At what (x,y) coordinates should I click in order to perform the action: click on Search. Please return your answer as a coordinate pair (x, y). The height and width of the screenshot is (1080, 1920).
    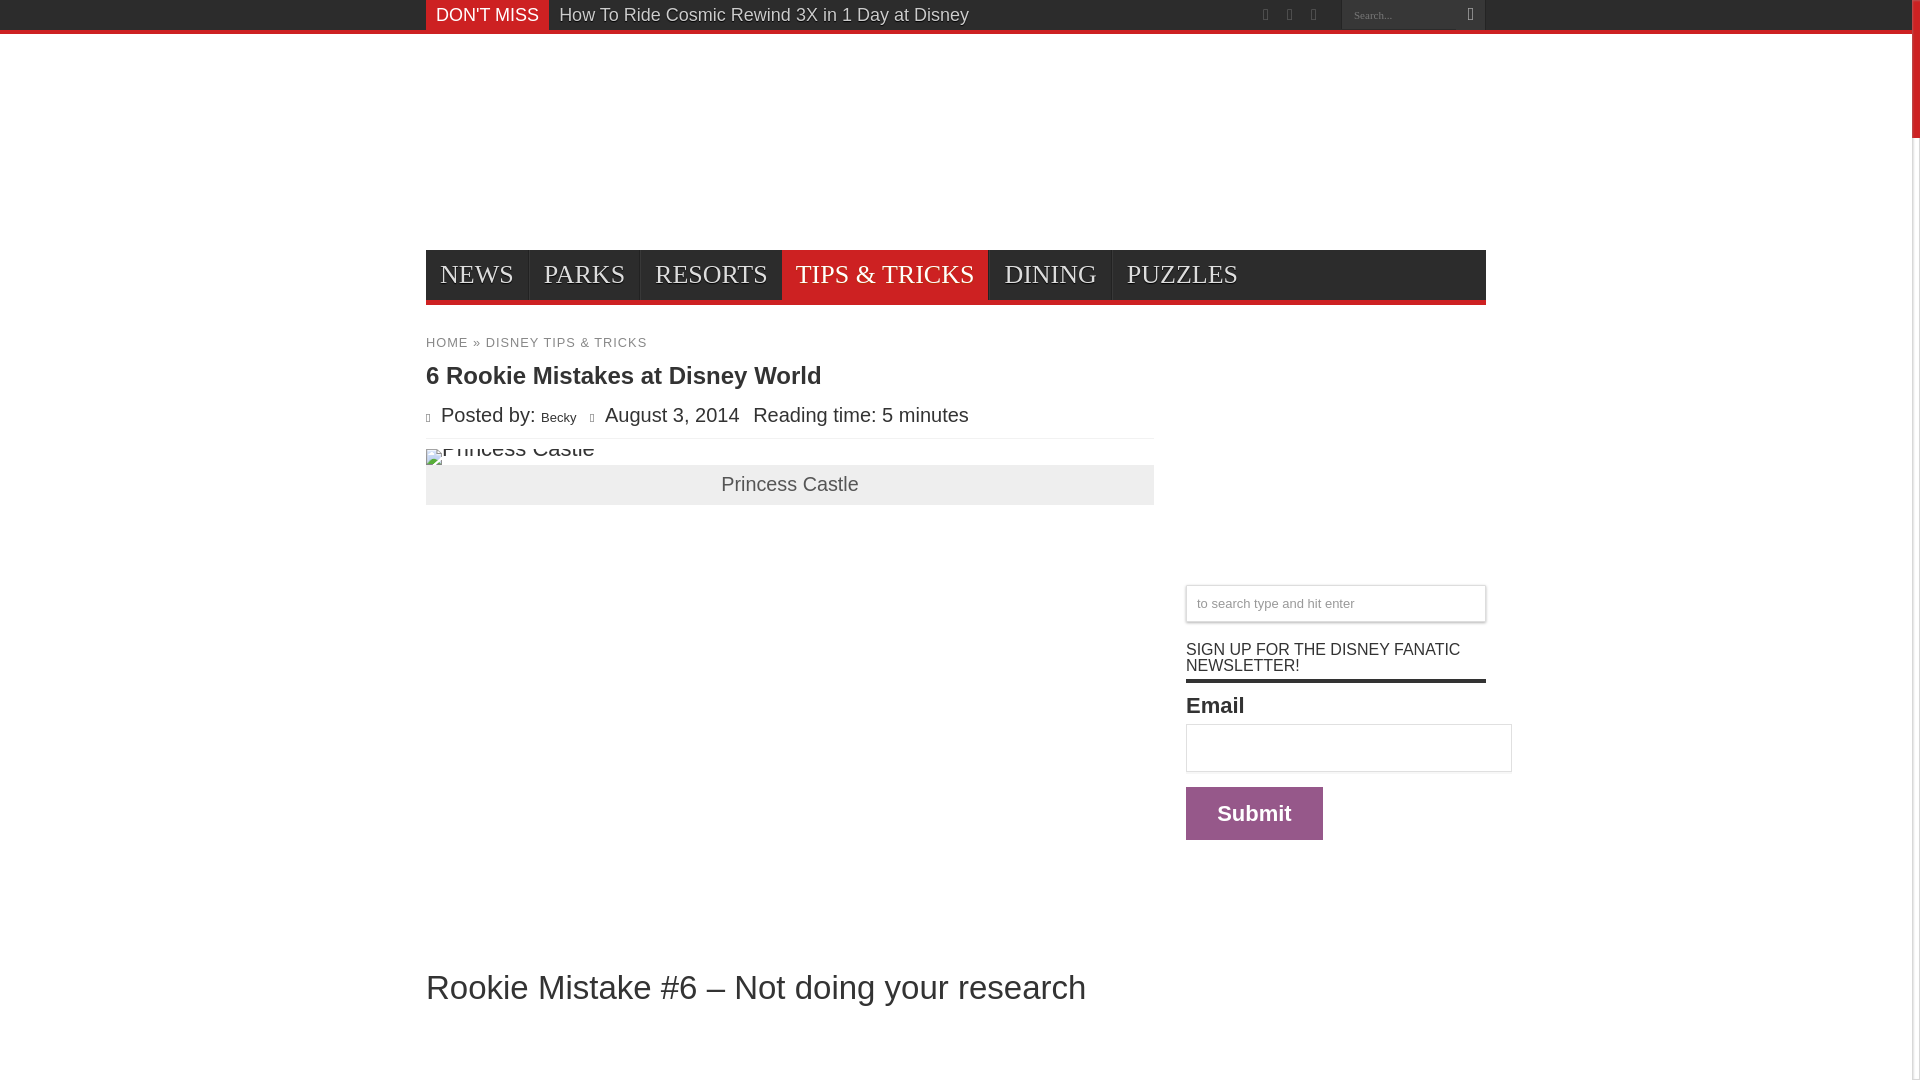
    Looking at the image, I should click on (1470, 15).